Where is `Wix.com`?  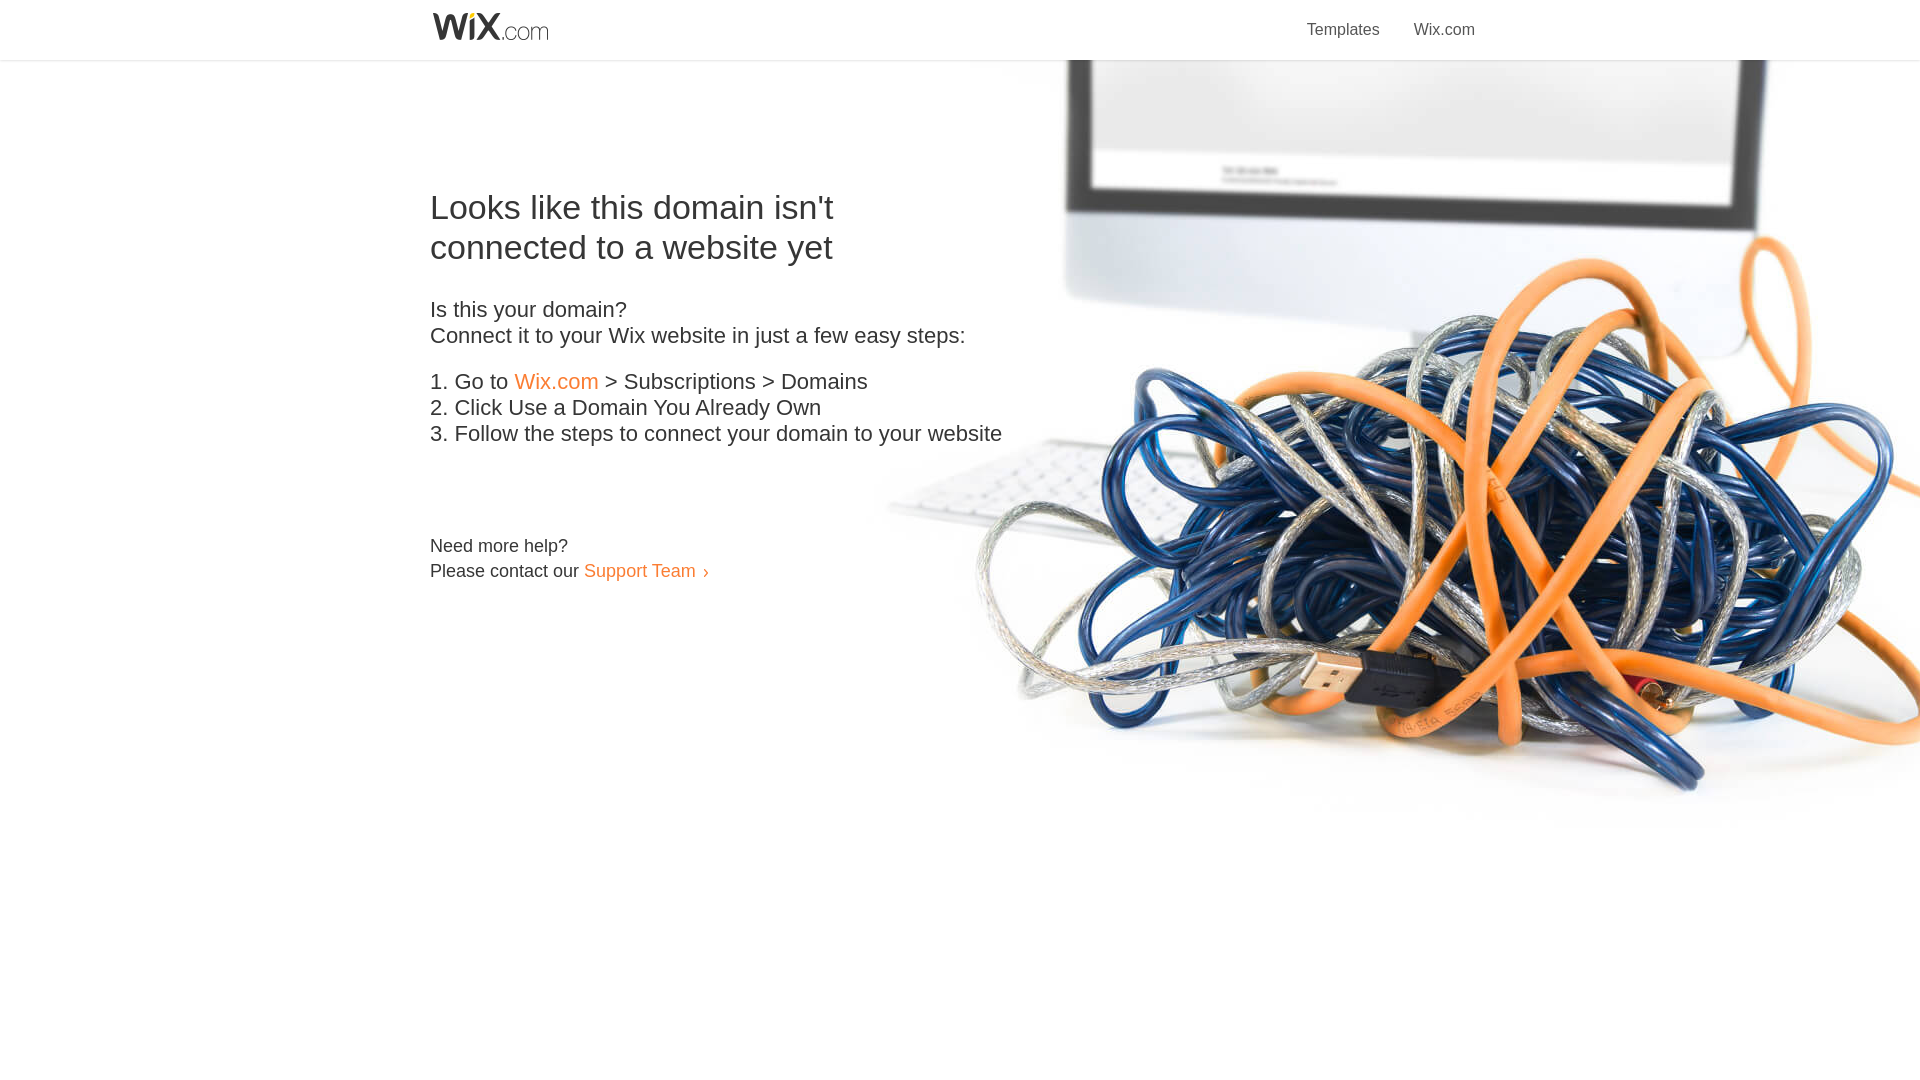
Wix.com is located at coordinates (556, 382).